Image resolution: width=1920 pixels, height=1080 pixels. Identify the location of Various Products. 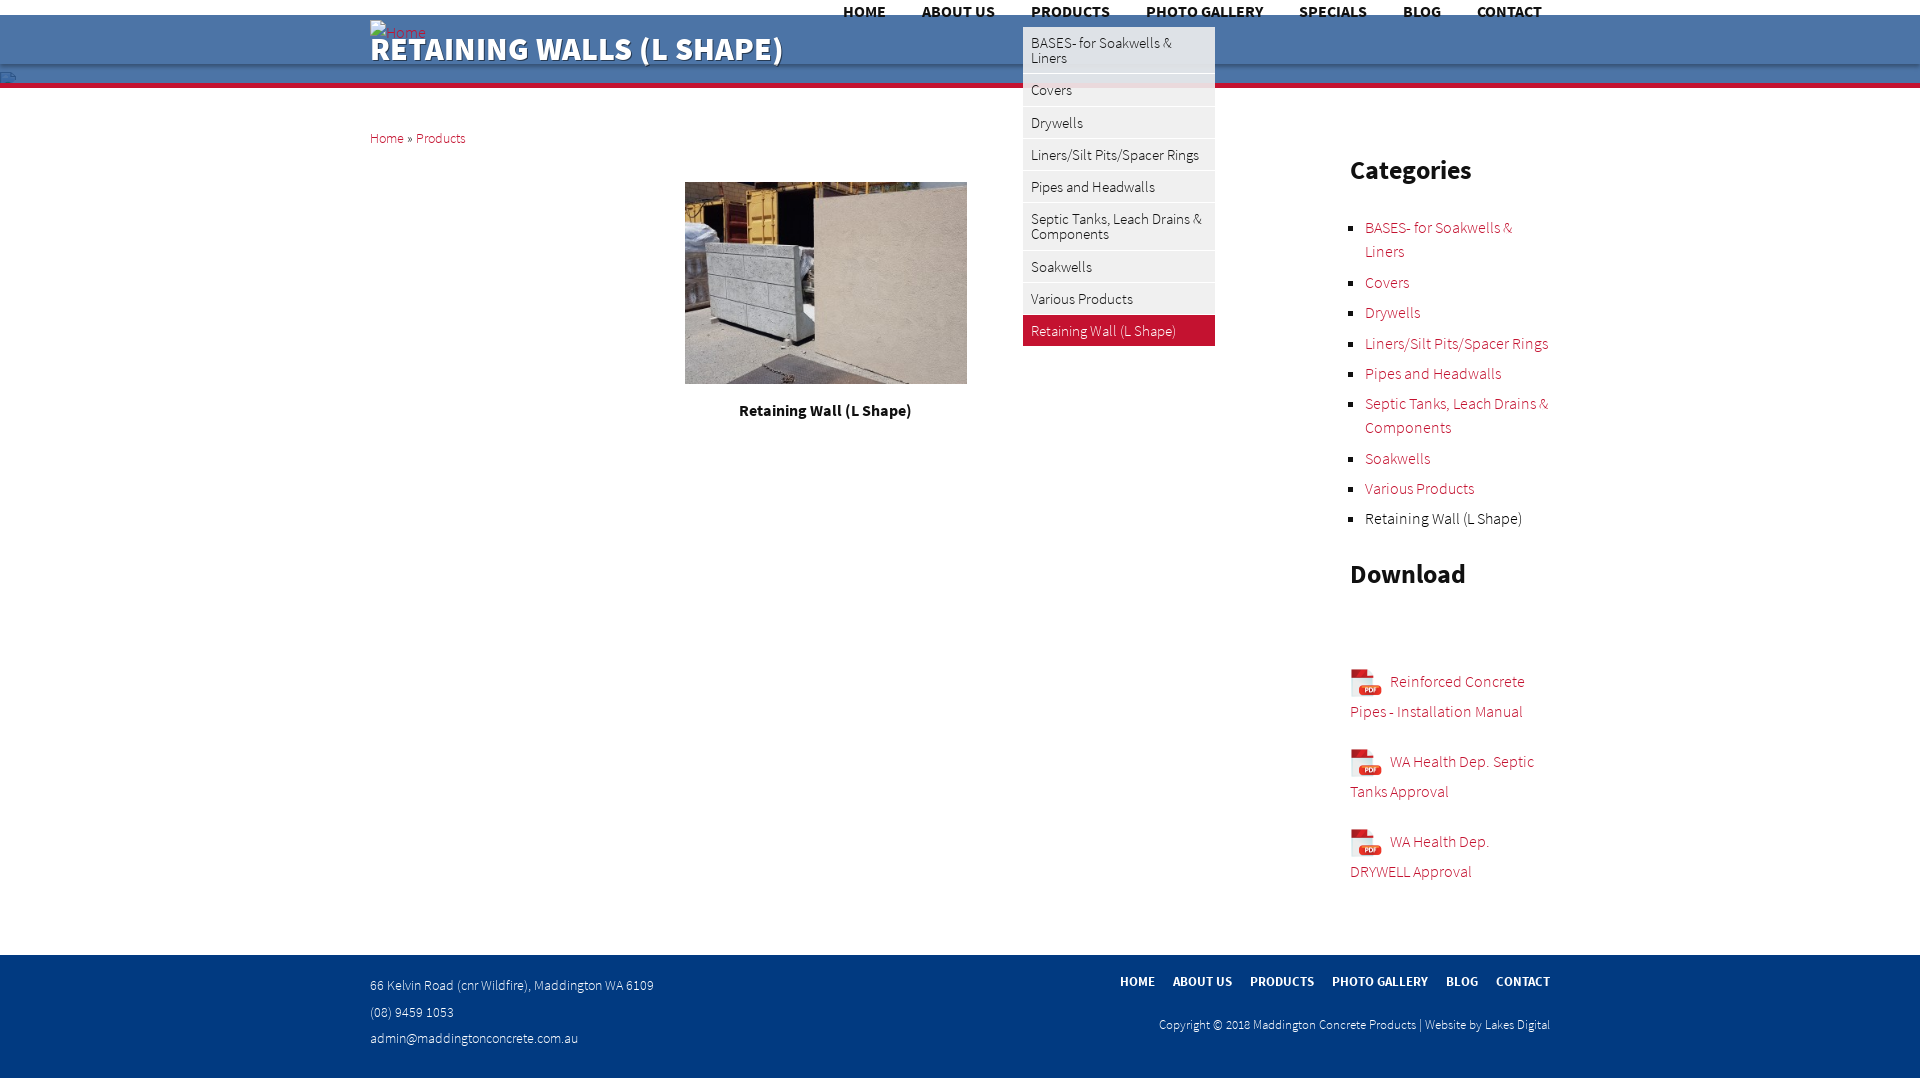
(1420, 488).